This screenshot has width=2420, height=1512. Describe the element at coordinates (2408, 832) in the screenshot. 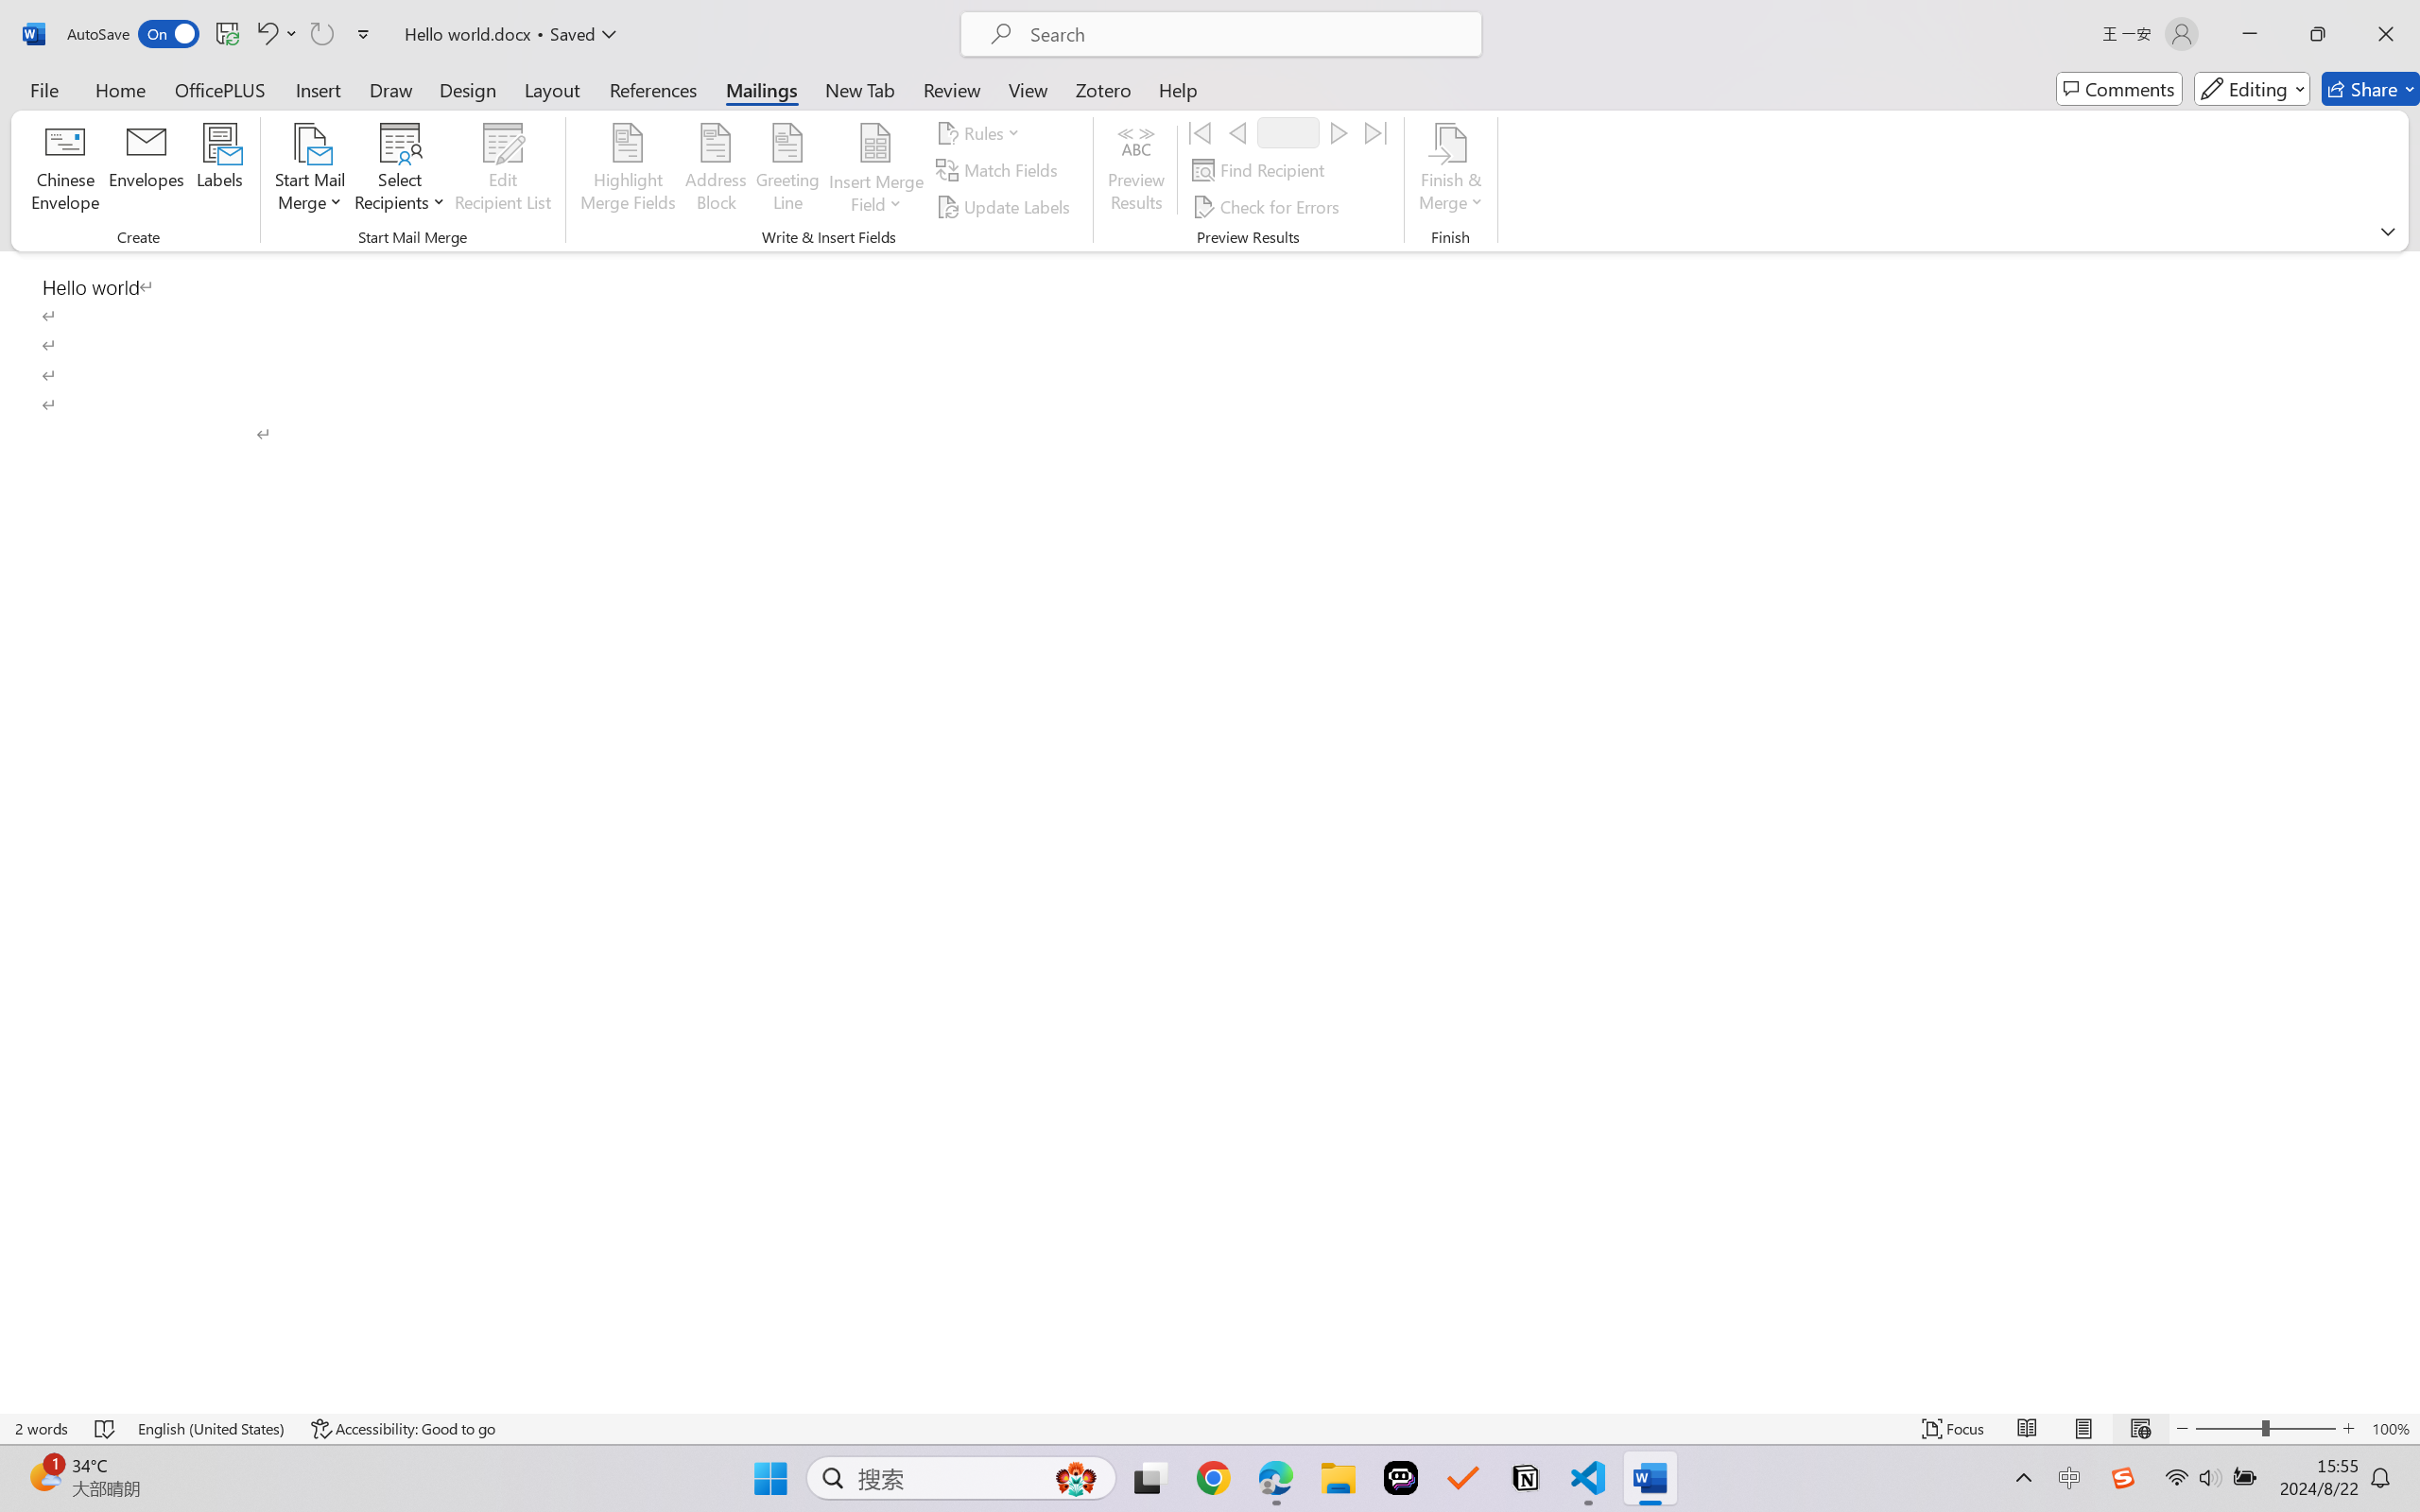

I see `Class: NetUIScrollBar` at that location.